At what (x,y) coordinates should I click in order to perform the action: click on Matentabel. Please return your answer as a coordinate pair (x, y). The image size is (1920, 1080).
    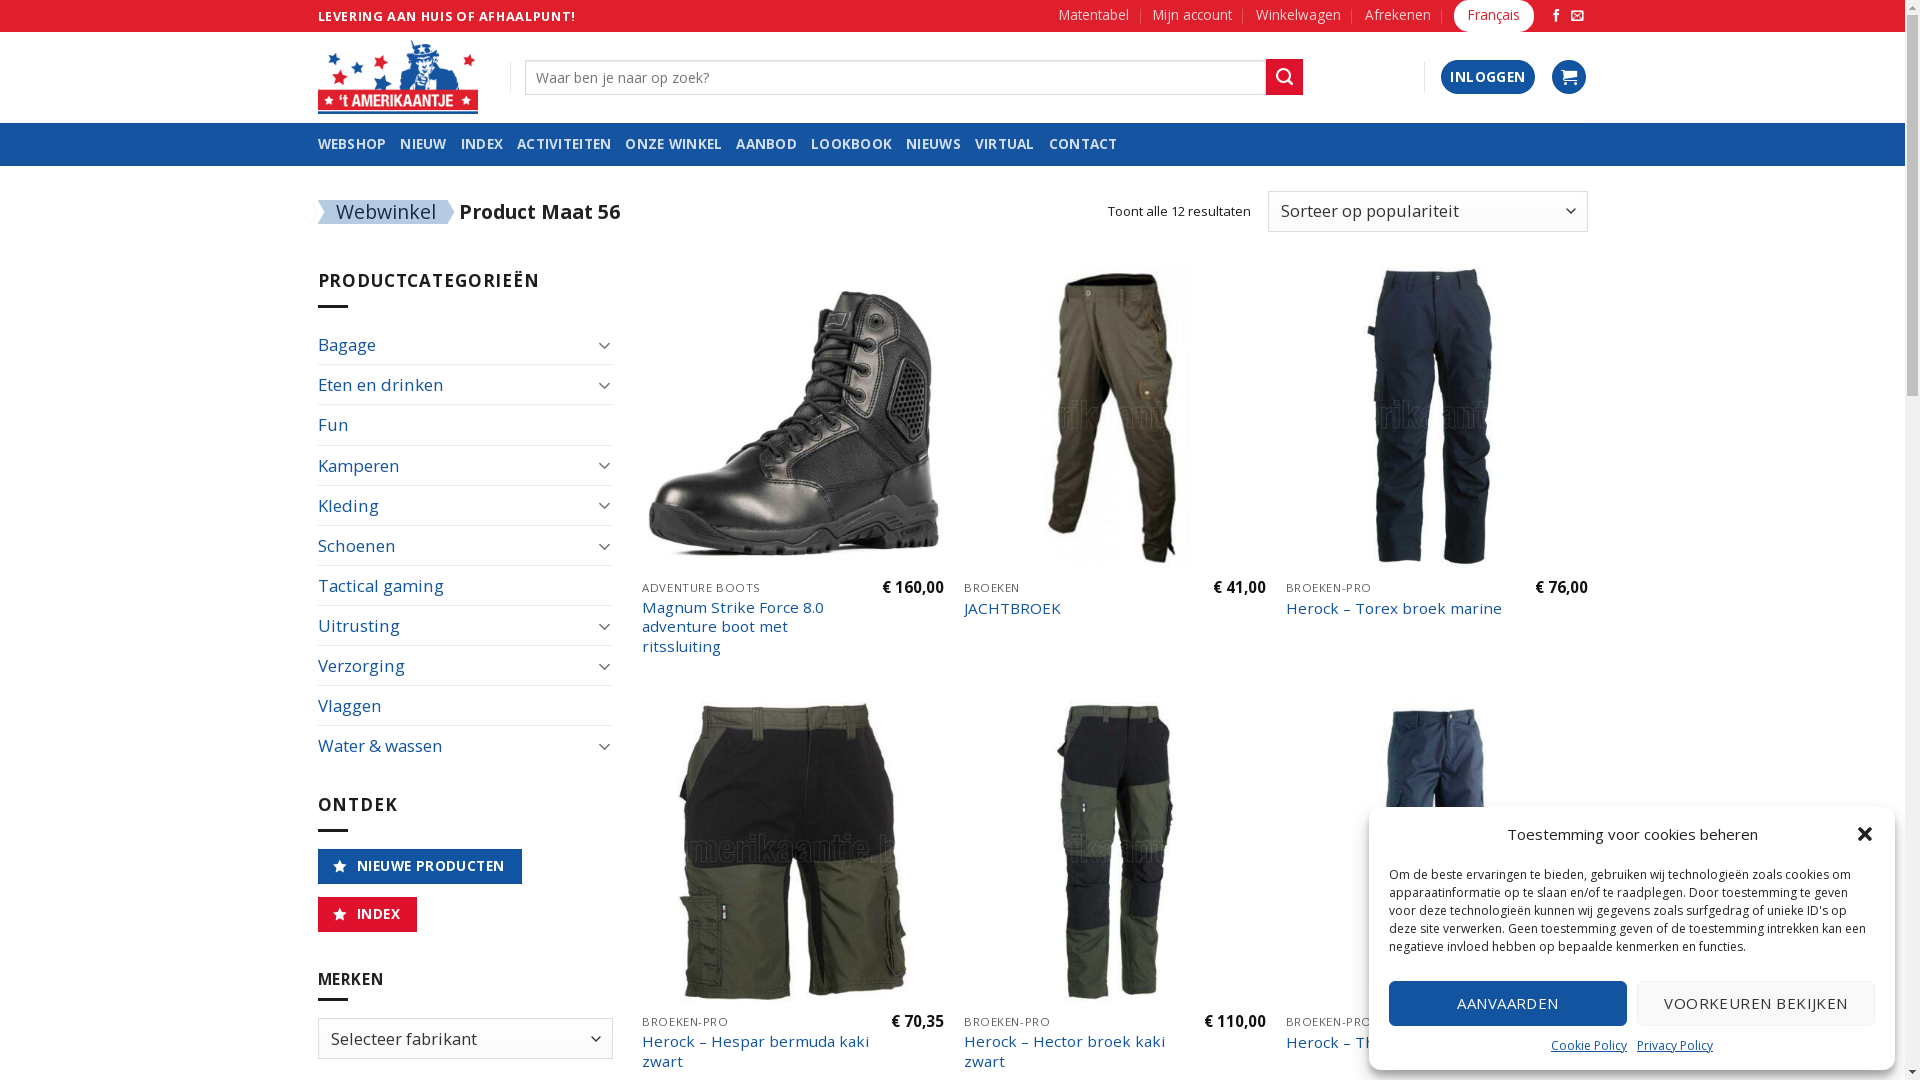
    Looking at the image, I should click on (1094, 16).